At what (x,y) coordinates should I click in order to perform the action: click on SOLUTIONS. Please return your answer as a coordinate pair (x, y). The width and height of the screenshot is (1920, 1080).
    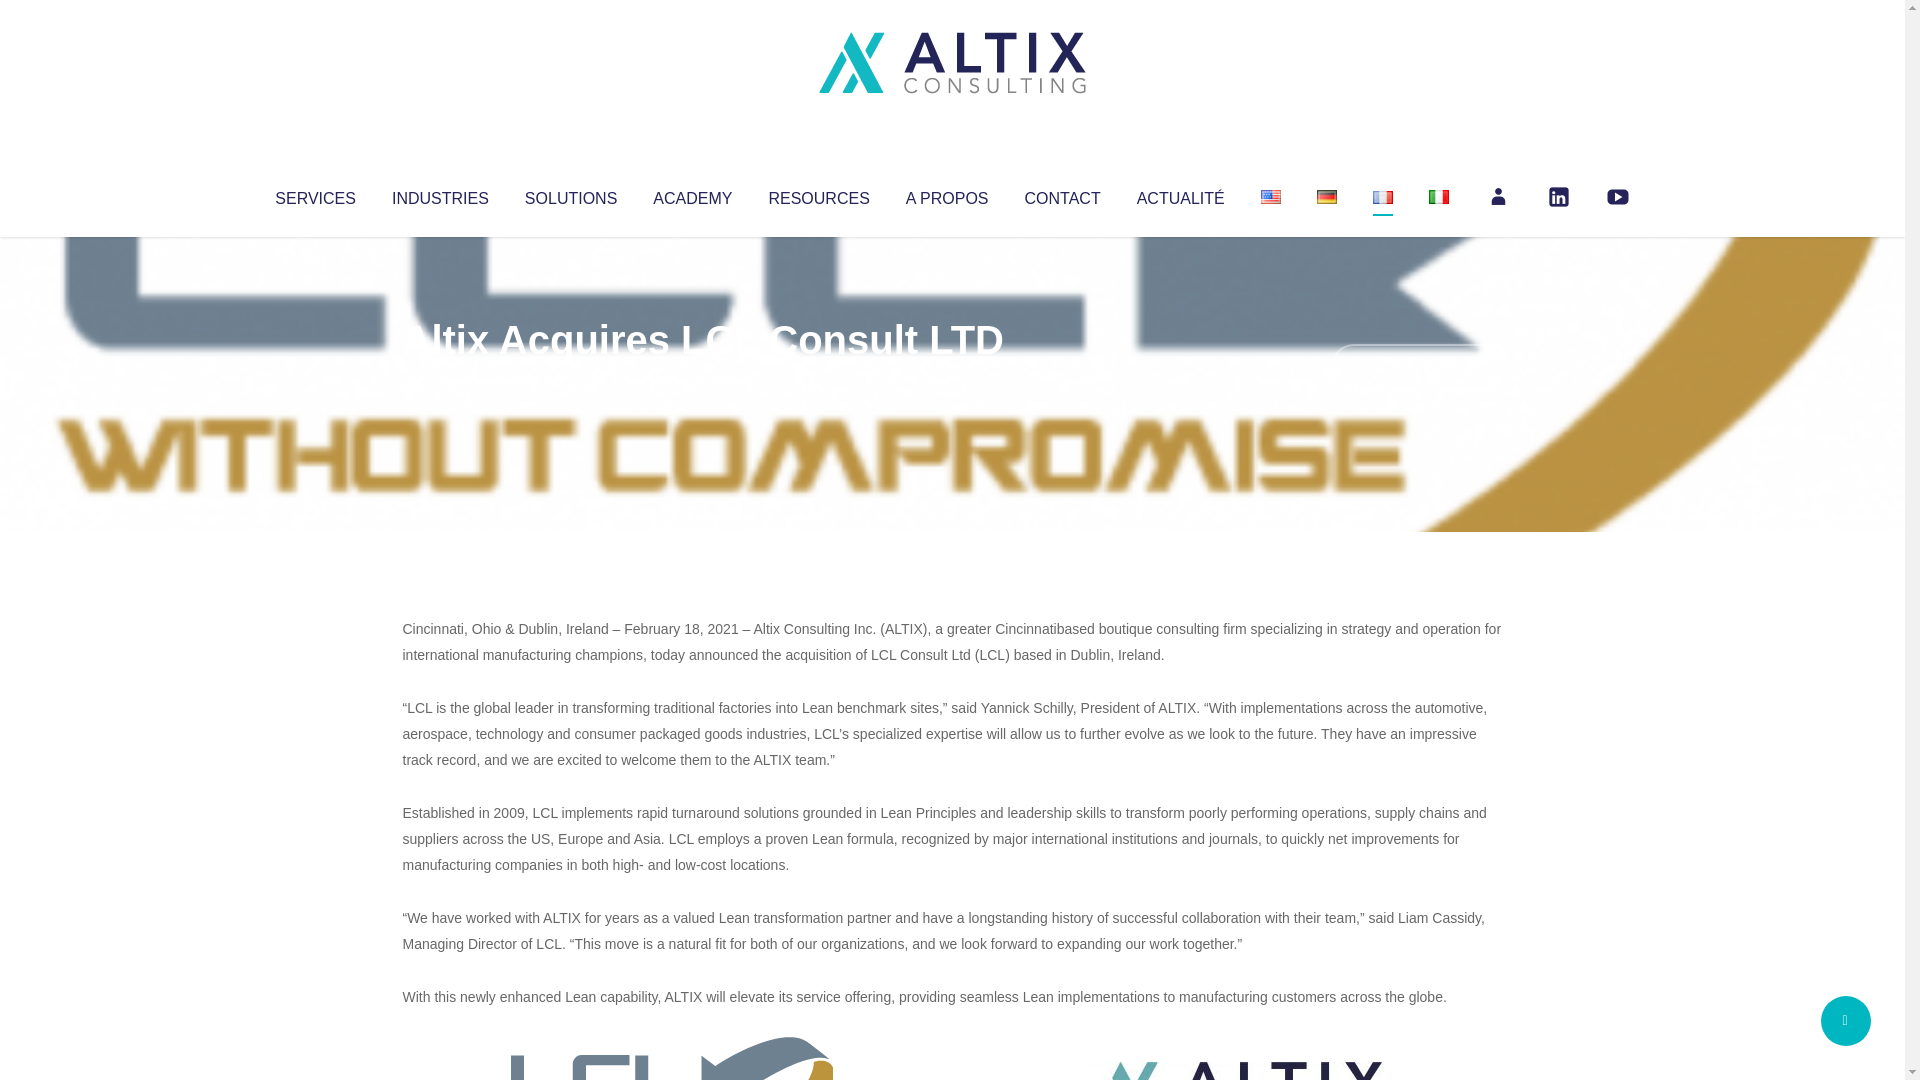
    Looking at the image, I should click on (570, 194).